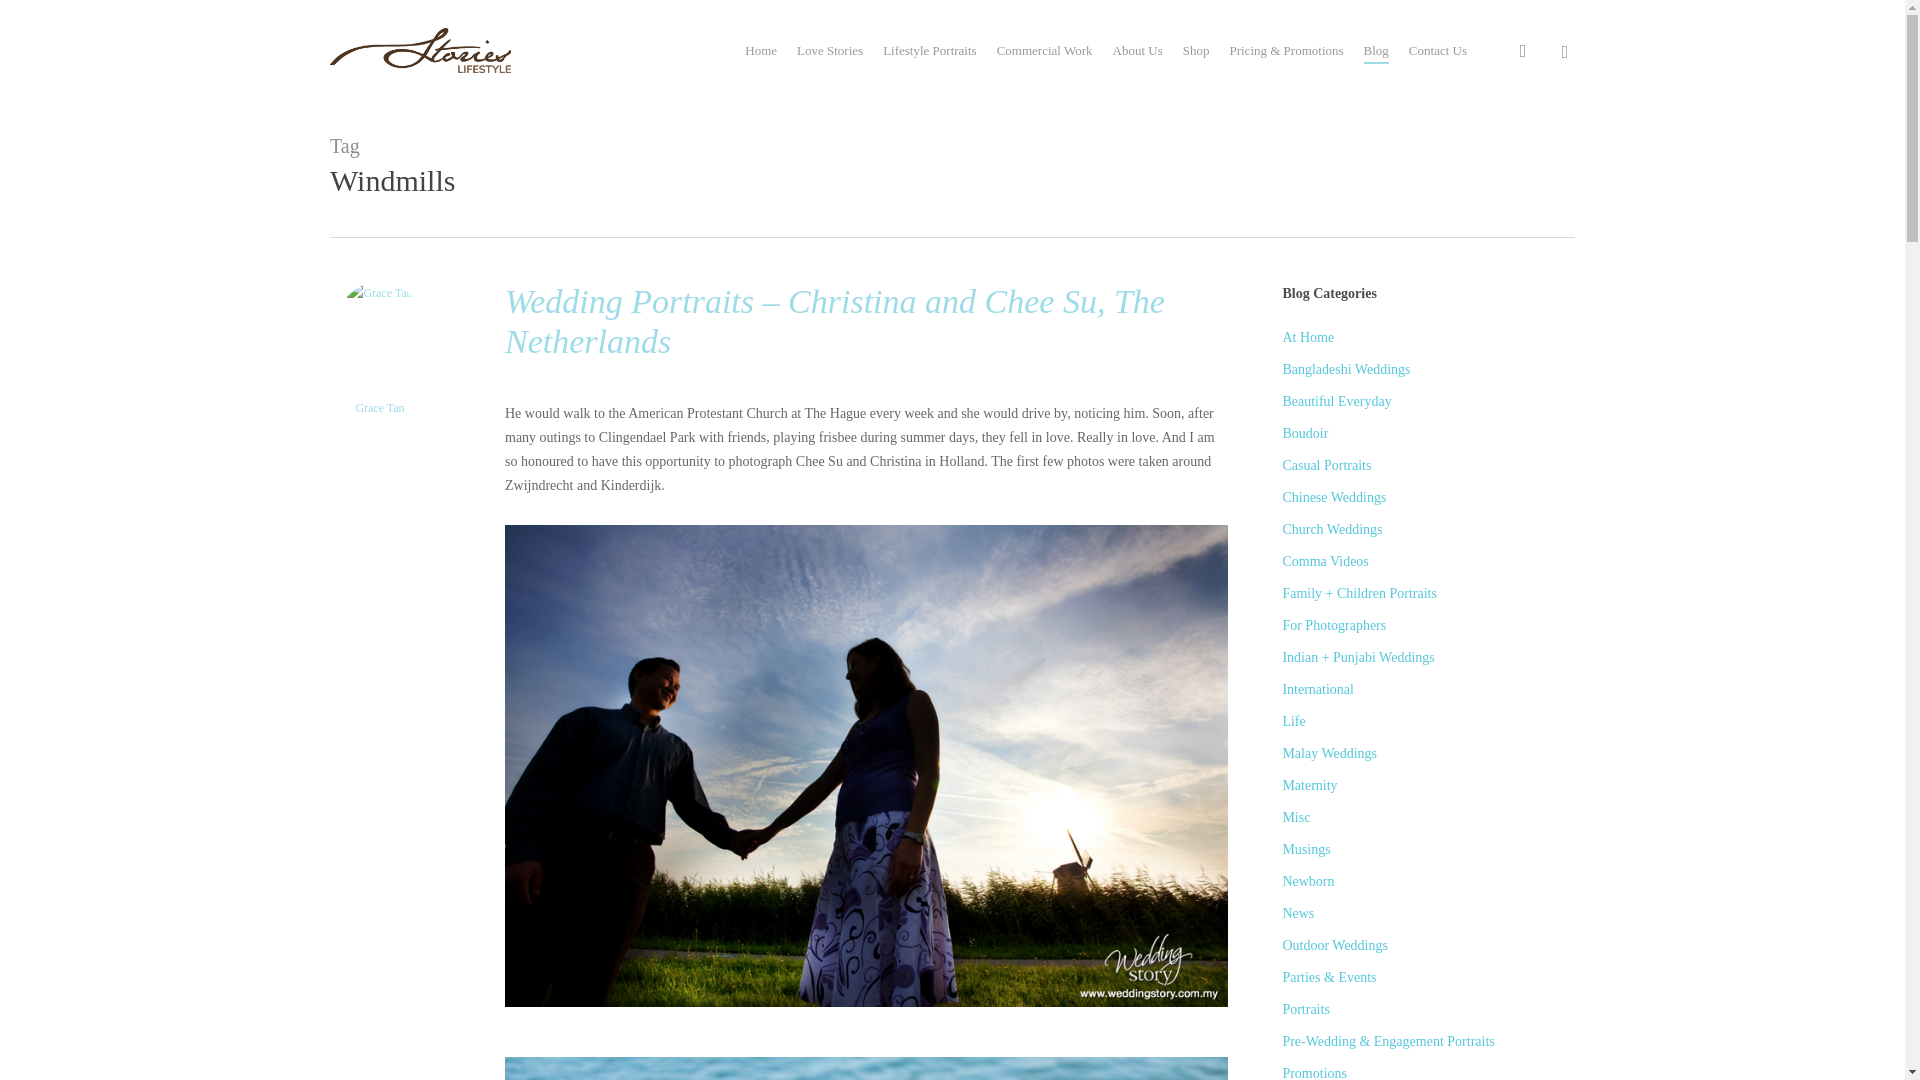 Image resolution: width=1920 pixels, height=1080 pixels. What do you see at coordinates (1428, 370) in the screenshot?
I see `Bangladeshi Weddings` at bounding box center [1428, 370].